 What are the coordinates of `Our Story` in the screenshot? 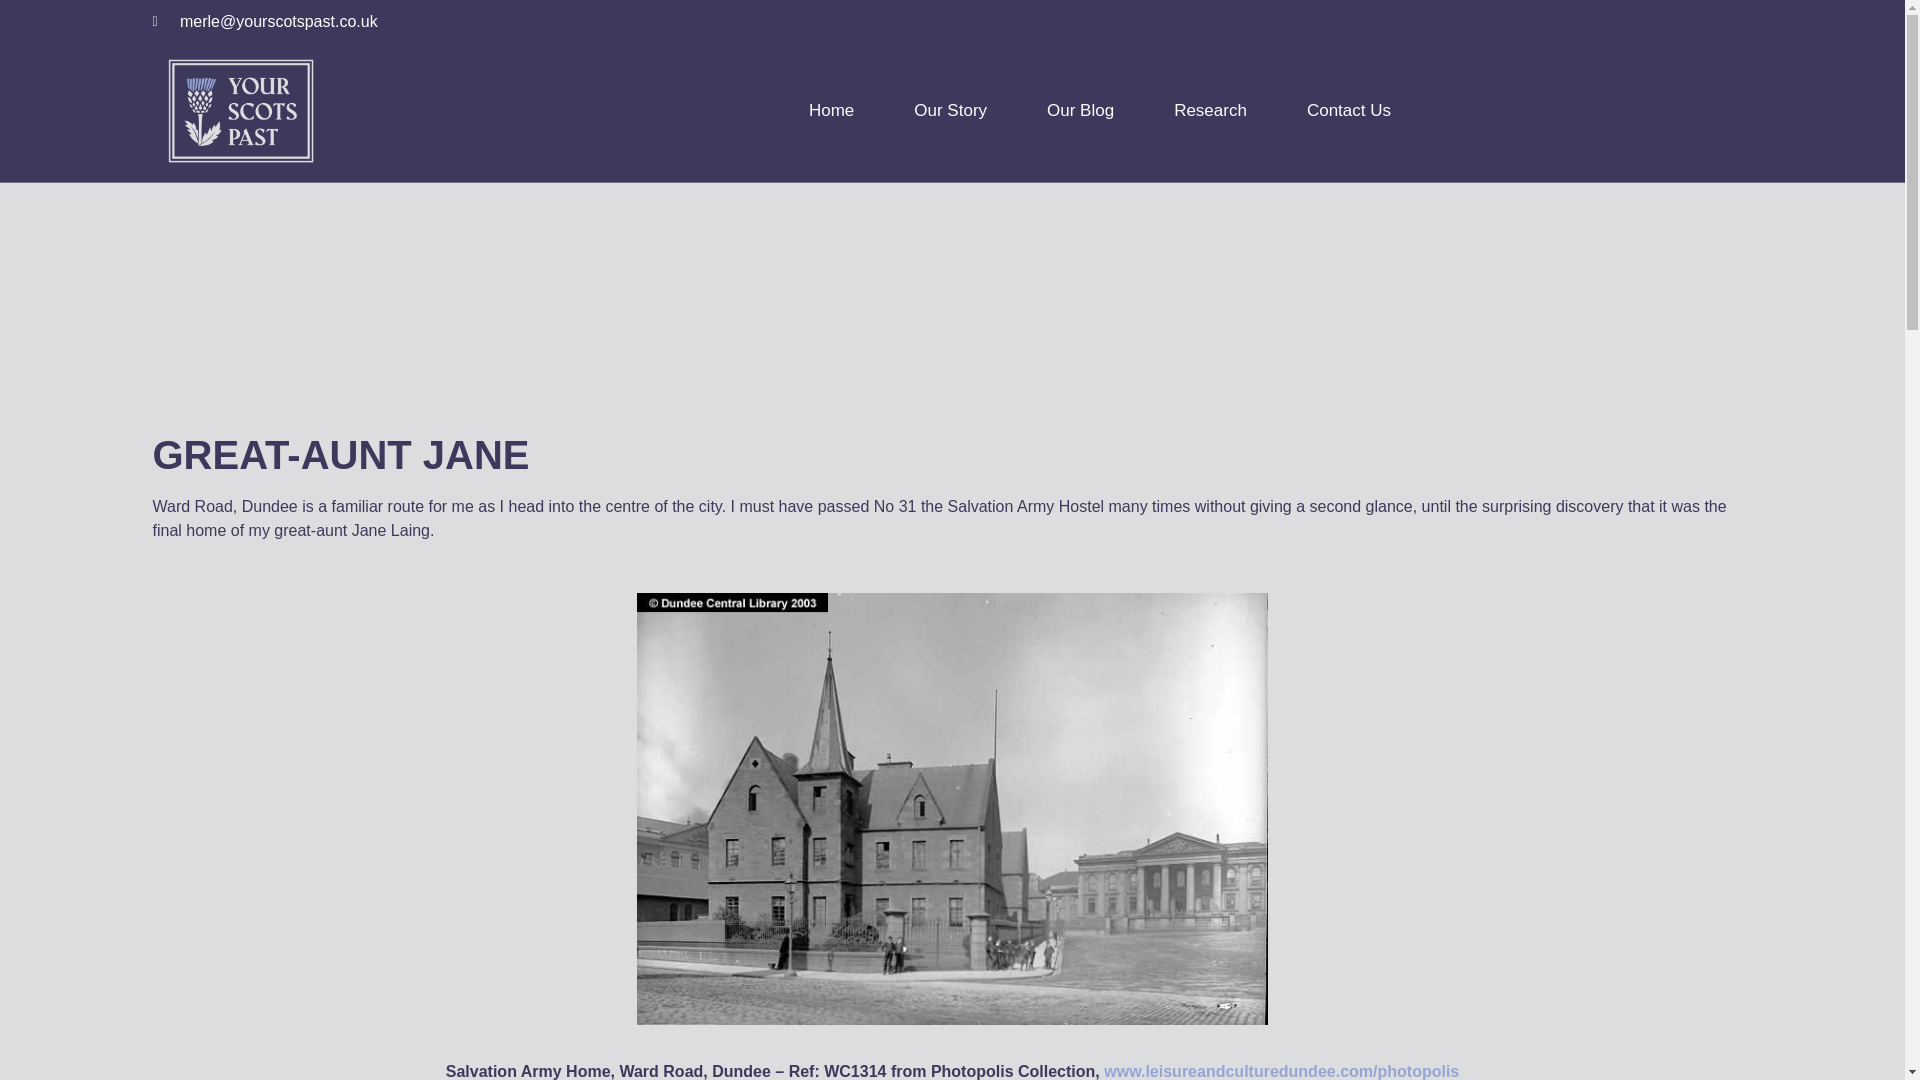 It's located at (950, 111).